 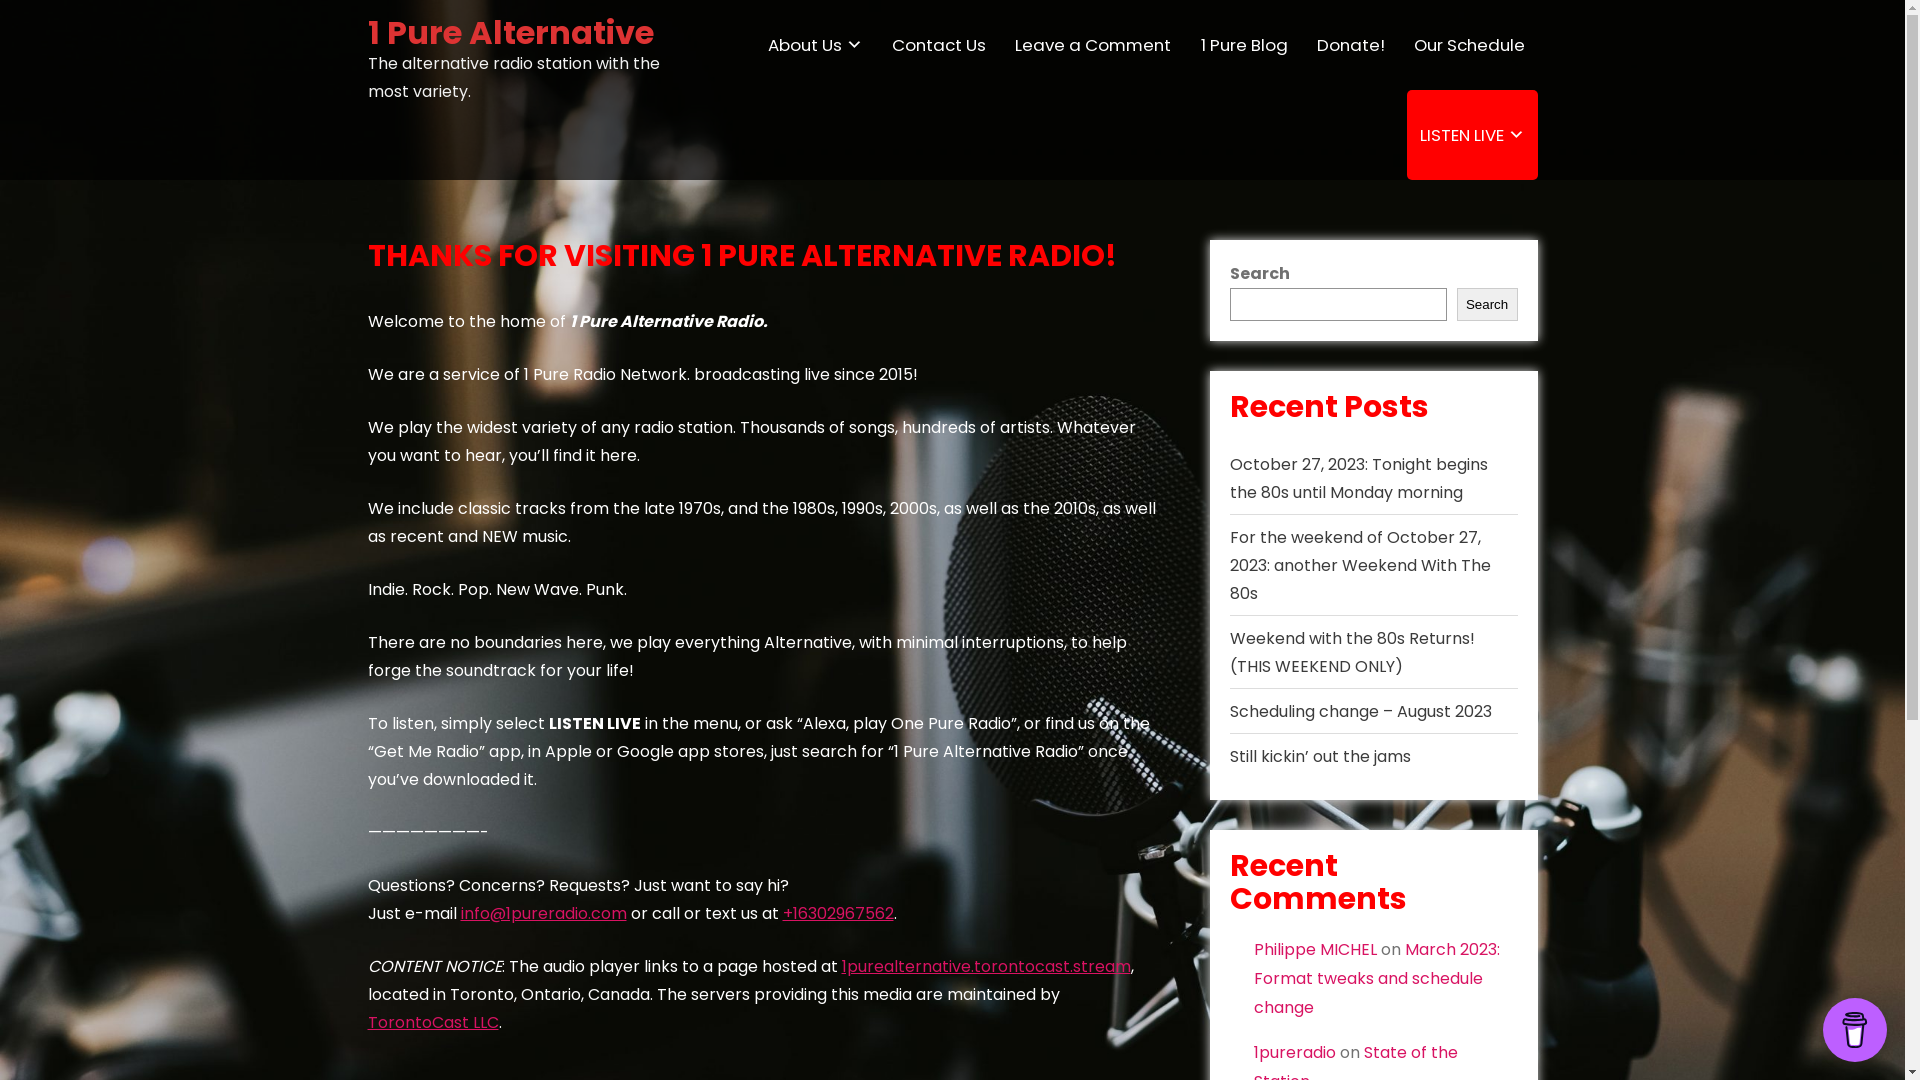 What do you see at coordinates (543, 914) in the screenshot?
I see `info@1pureradio.com` at bounding box center [543, 914].